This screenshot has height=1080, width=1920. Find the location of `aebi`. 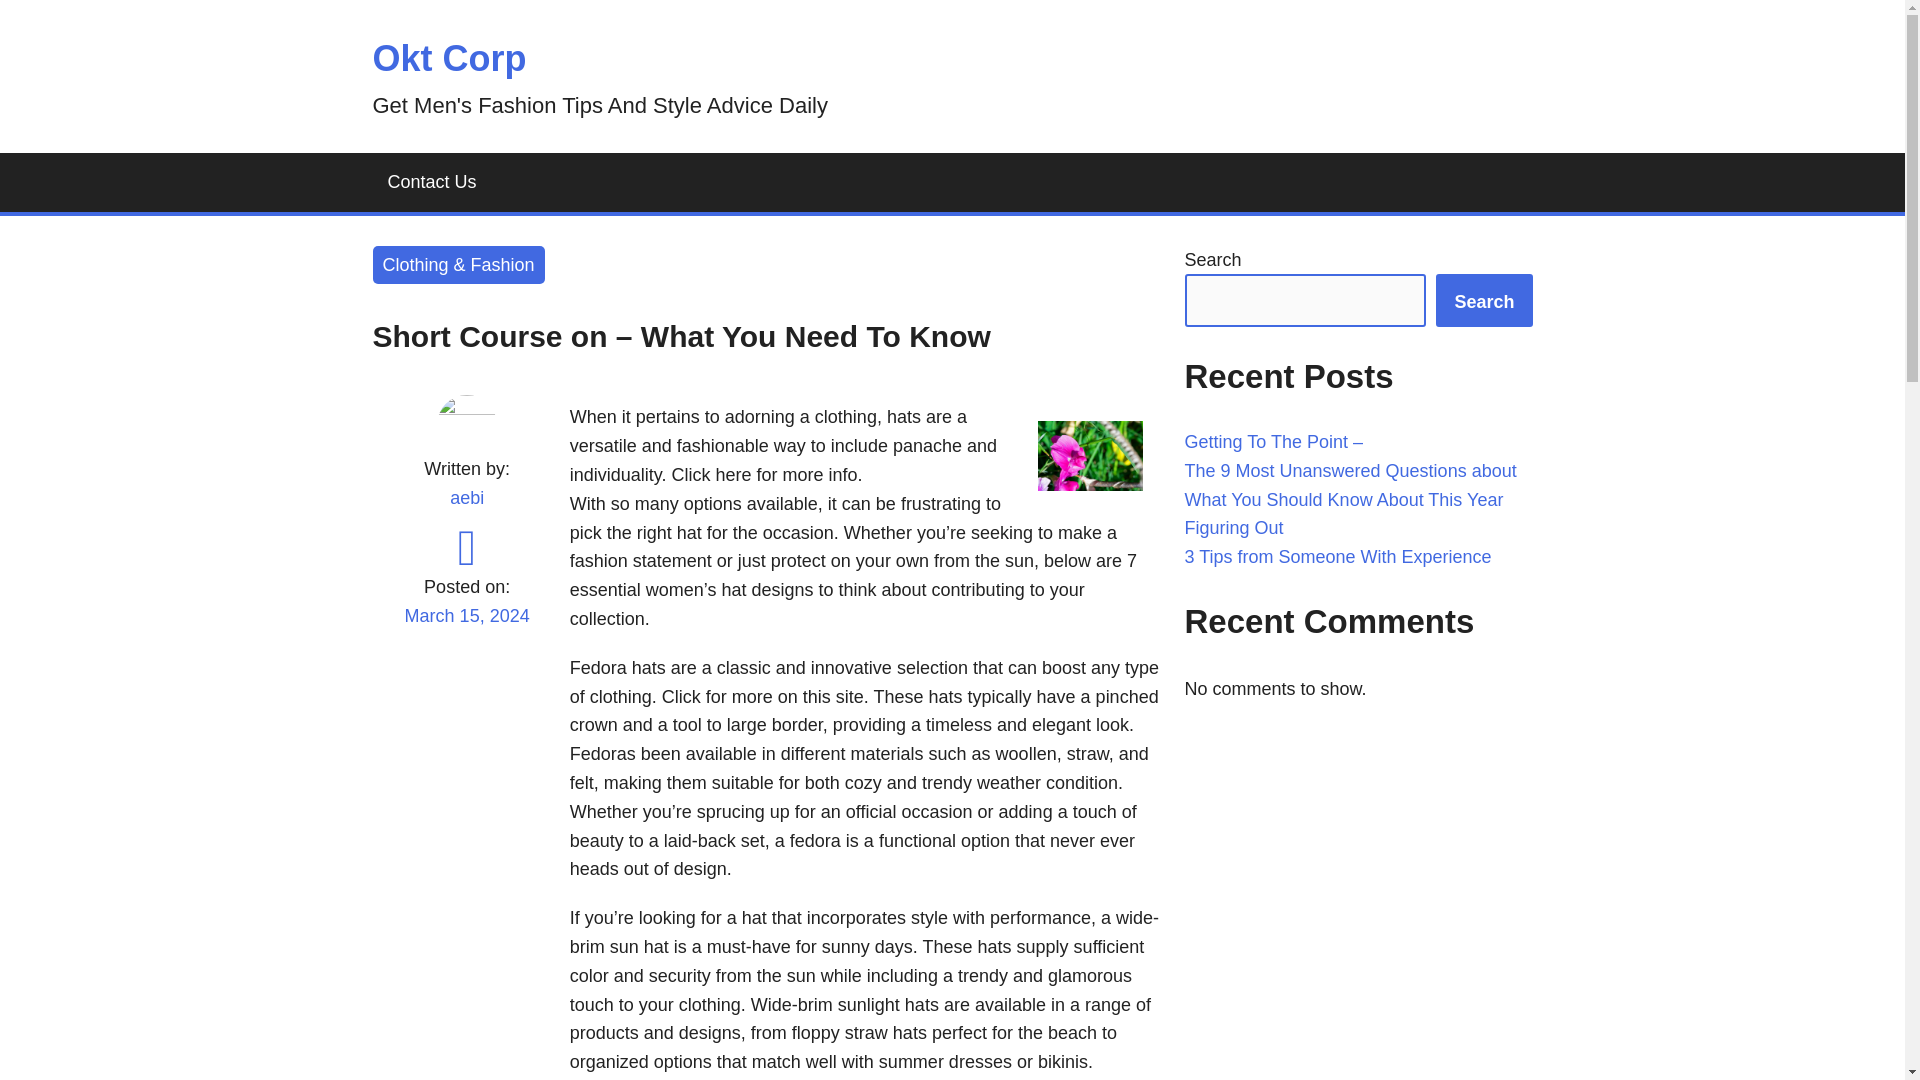

aebi is located at coordinates (466, 498).